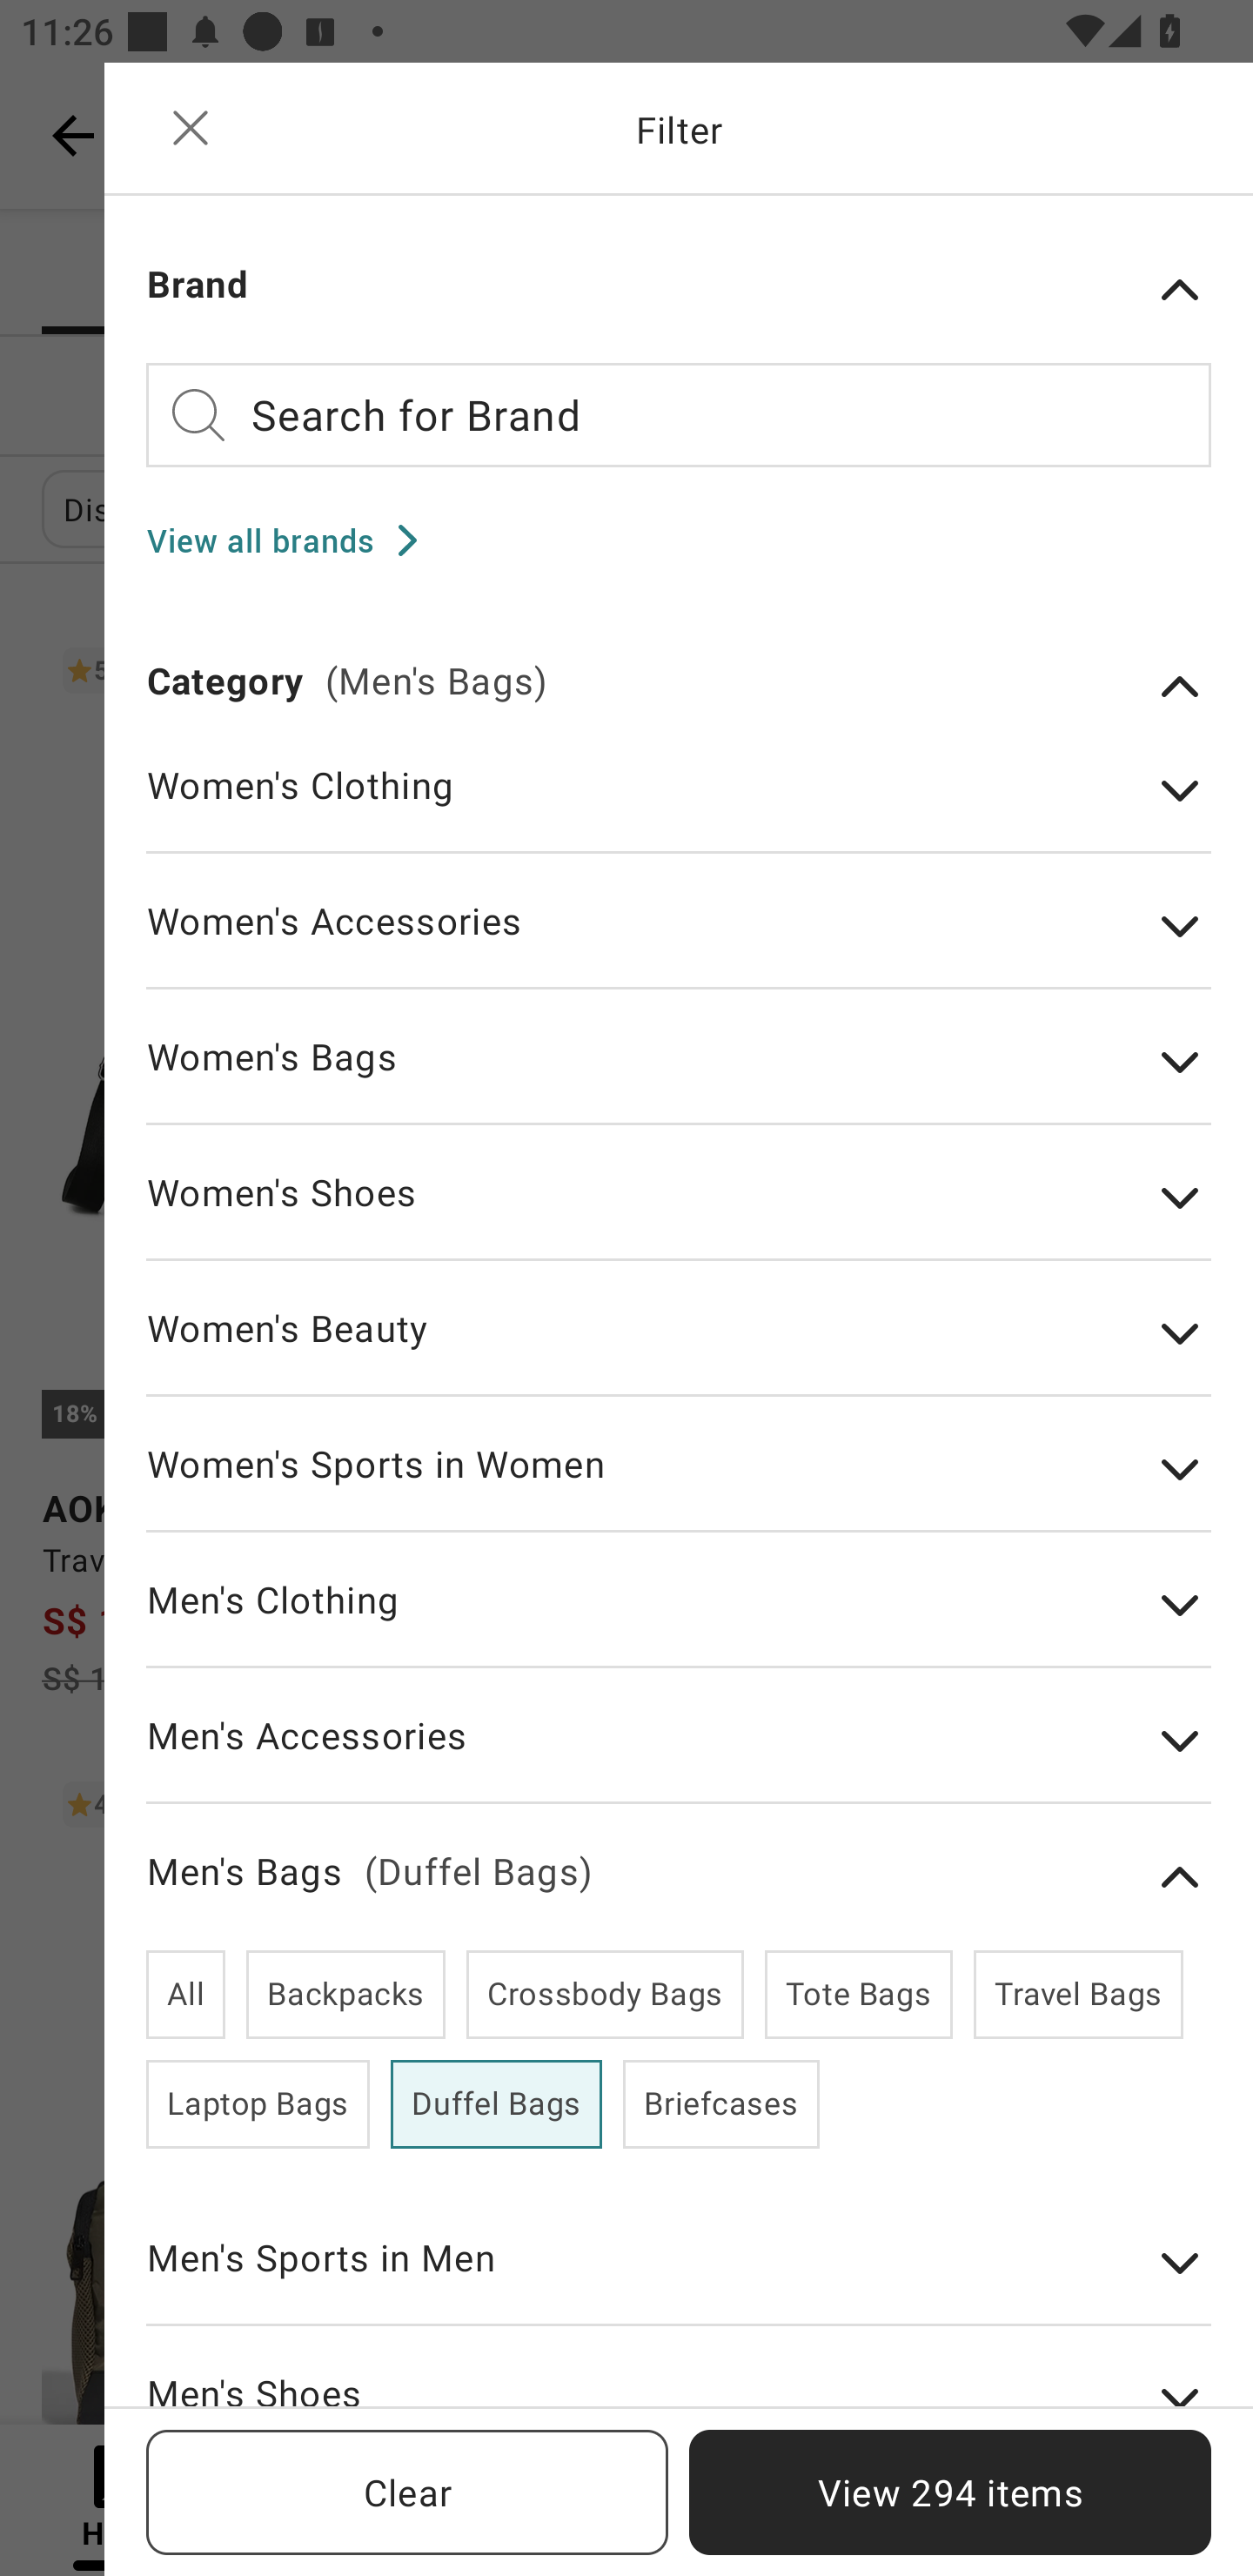 This screenshot has width=1253, height=2576. I want to click on Women's Shoes, so click(679, 1214).